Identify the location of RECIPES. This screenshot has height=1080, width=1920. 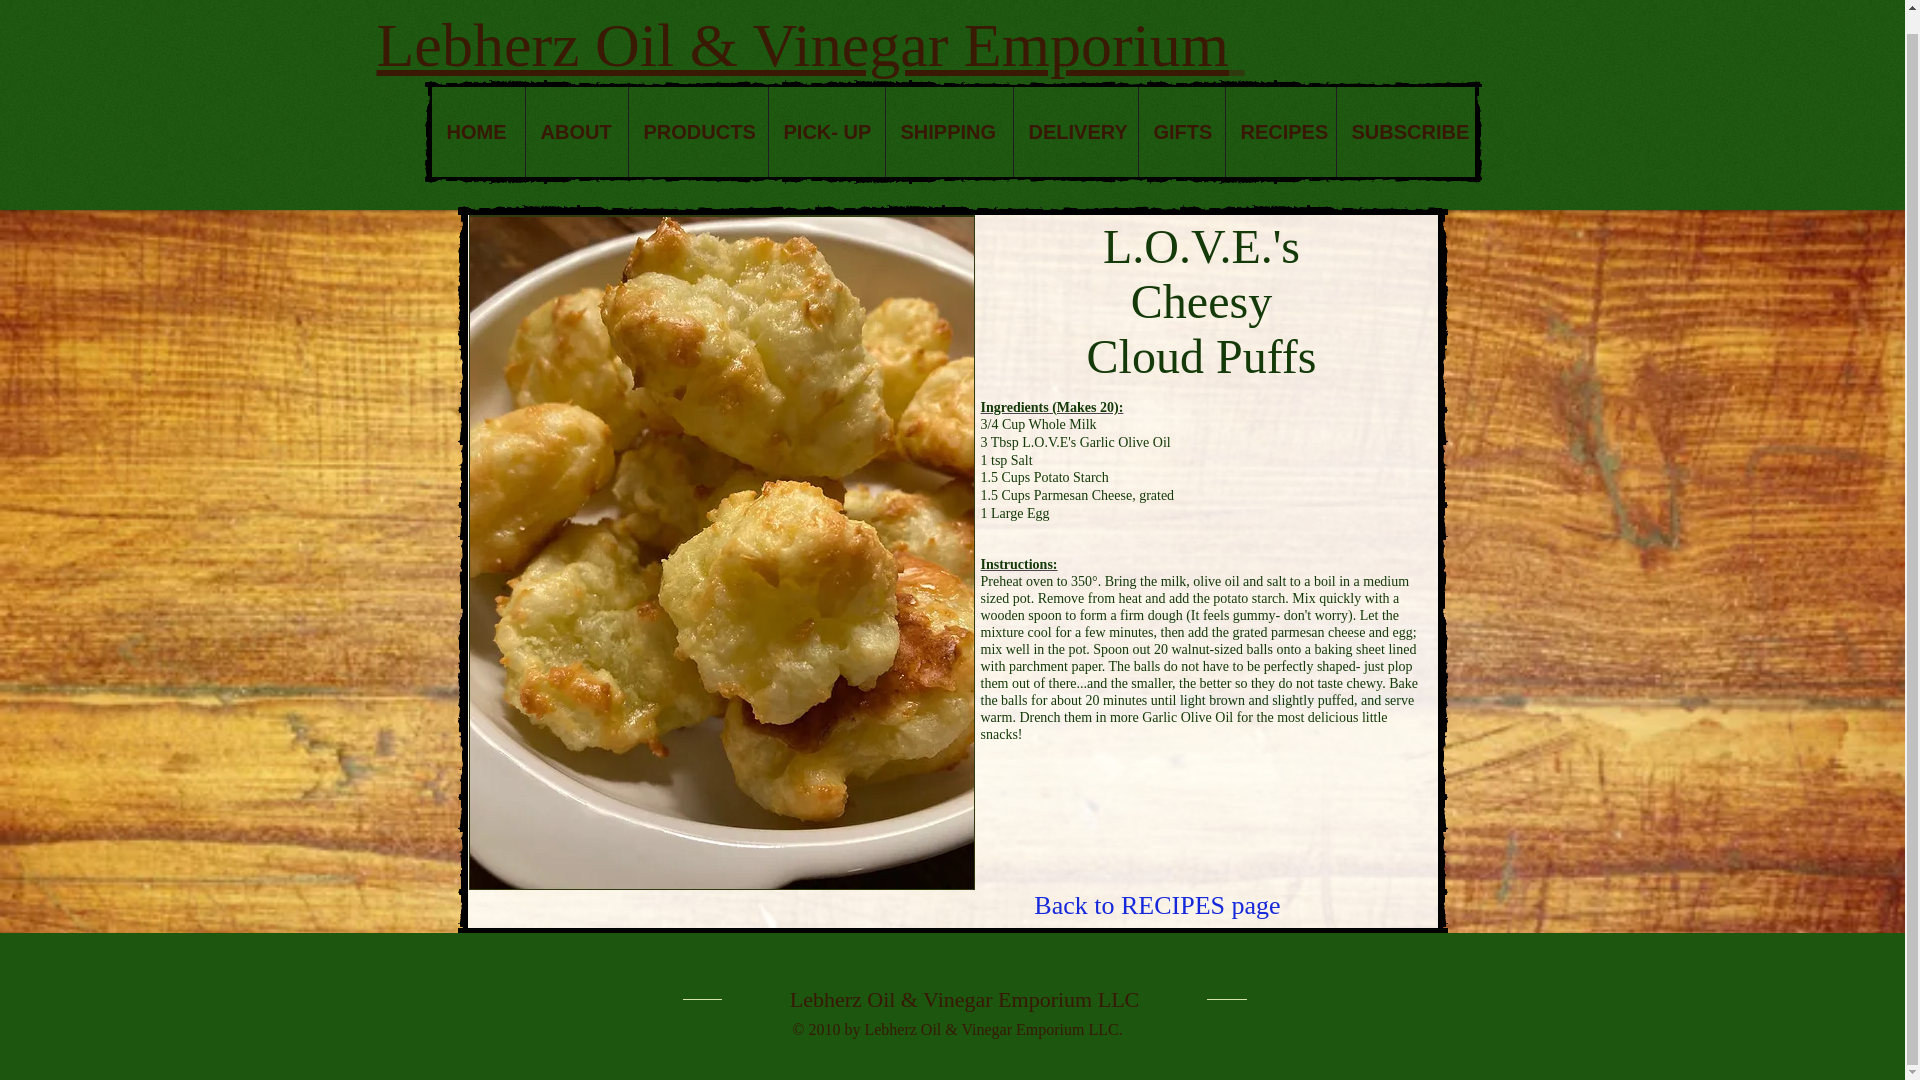
(1279, 132).